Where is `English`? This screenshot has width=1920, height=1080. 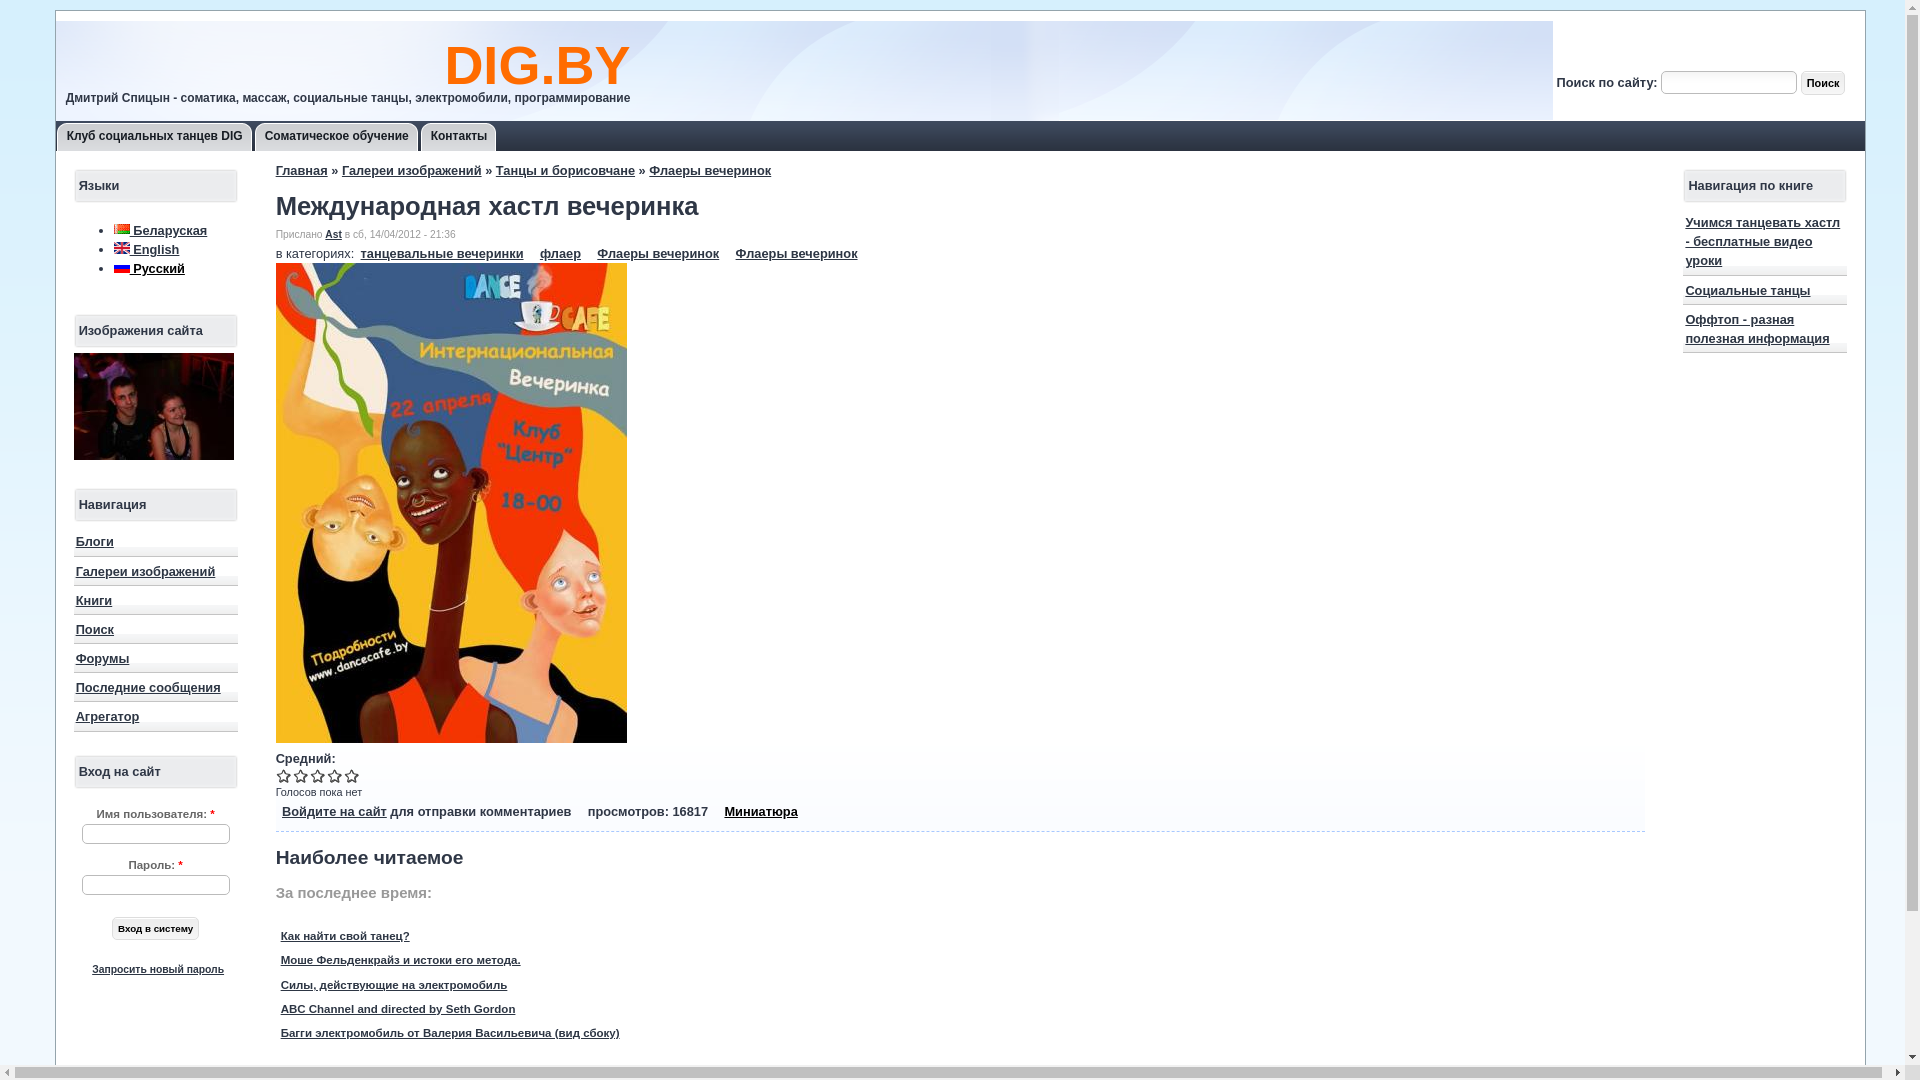
English is located at coordinates (122, 248).